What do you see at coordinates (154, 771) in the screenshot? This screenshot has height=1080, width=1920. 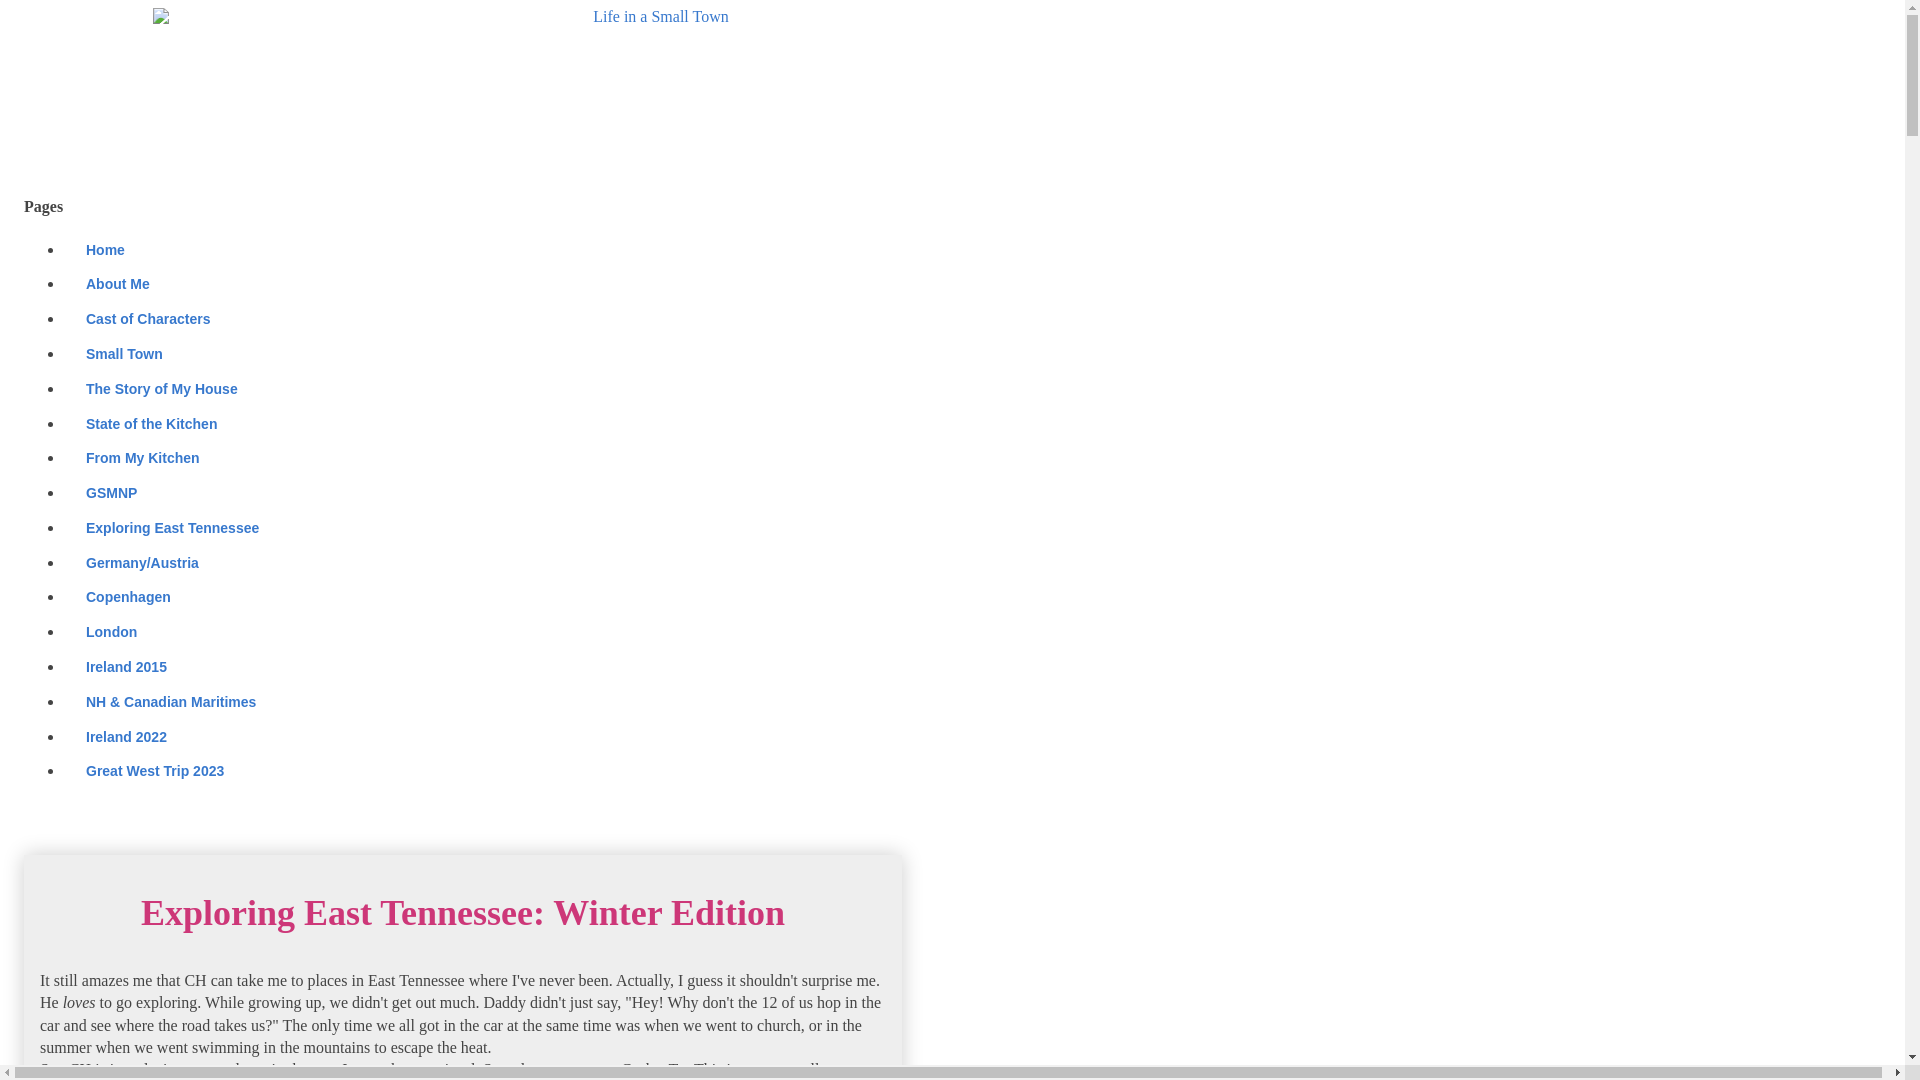 I see `Great West Trip 2023` at bounding box center [154, 771].